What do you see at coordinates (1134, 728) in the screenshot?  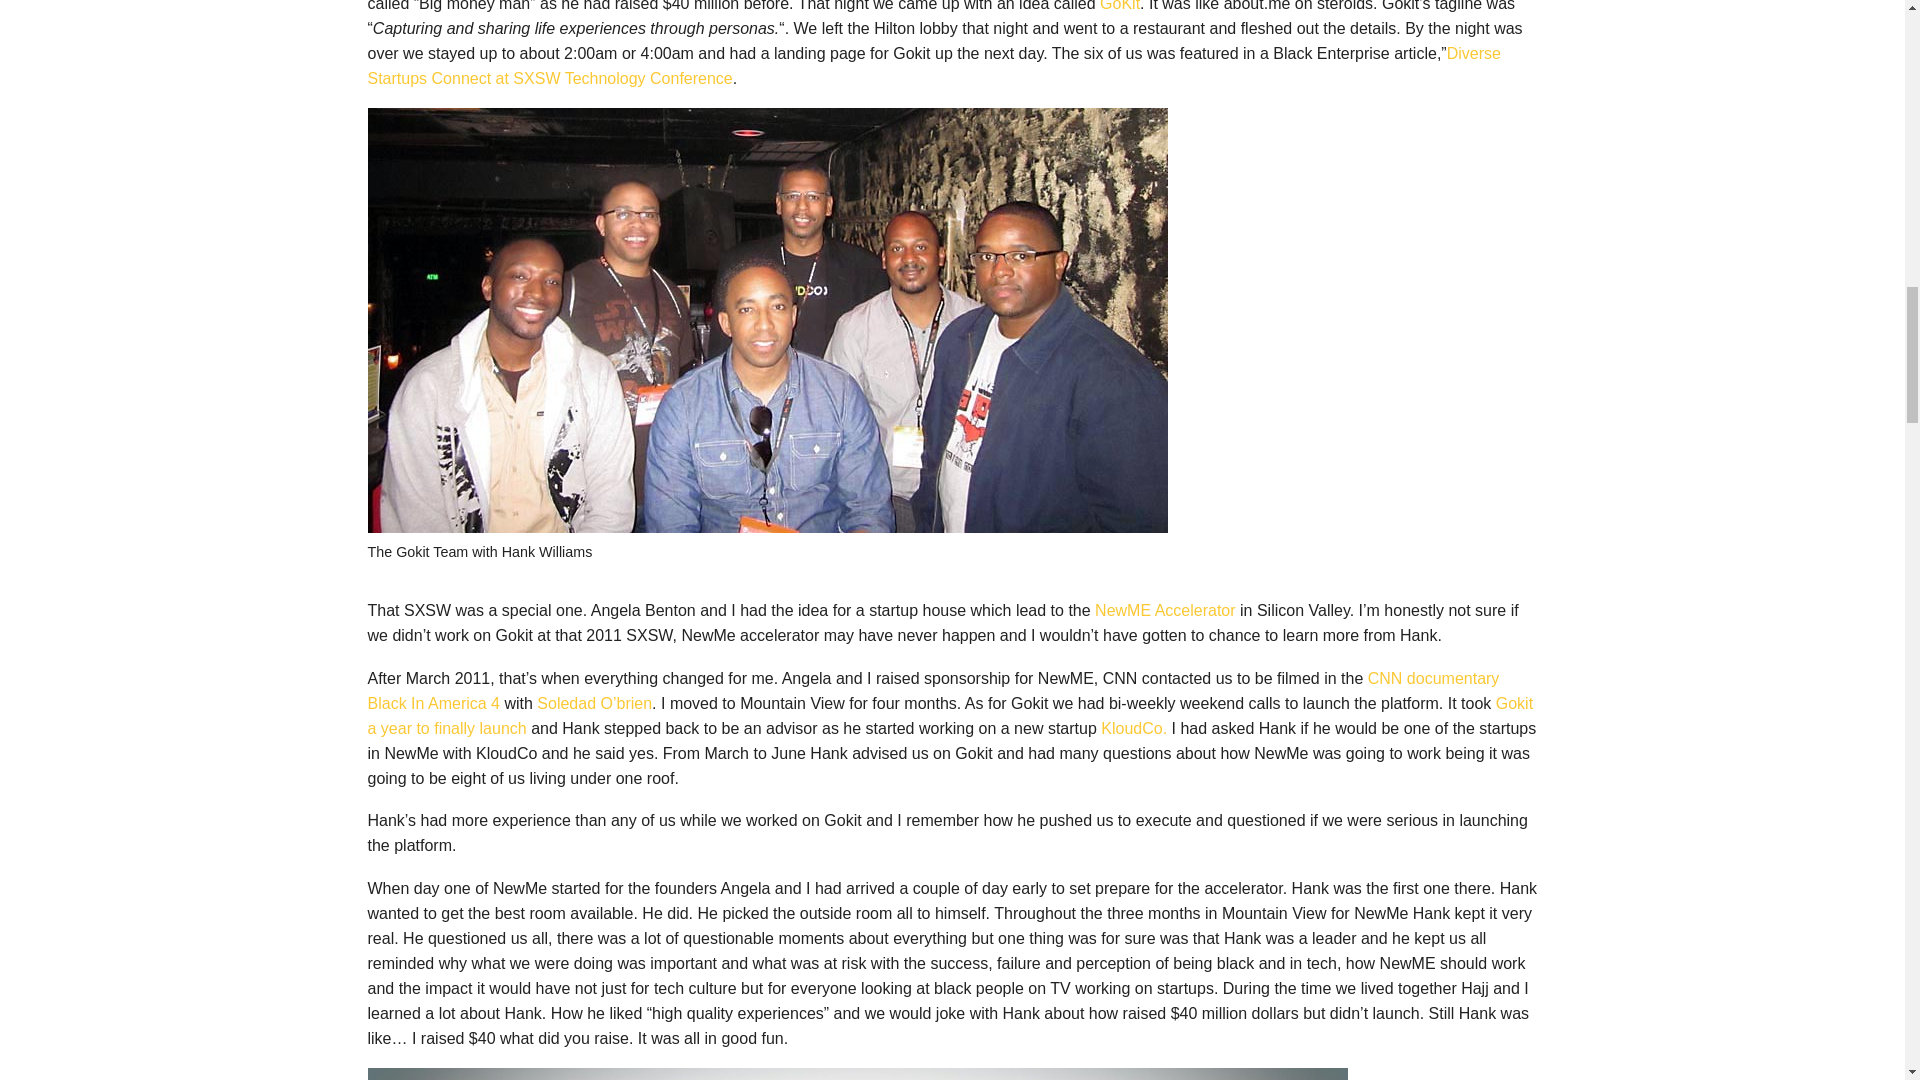 I see `KloudCo.` at bounding box center [1134, 728].